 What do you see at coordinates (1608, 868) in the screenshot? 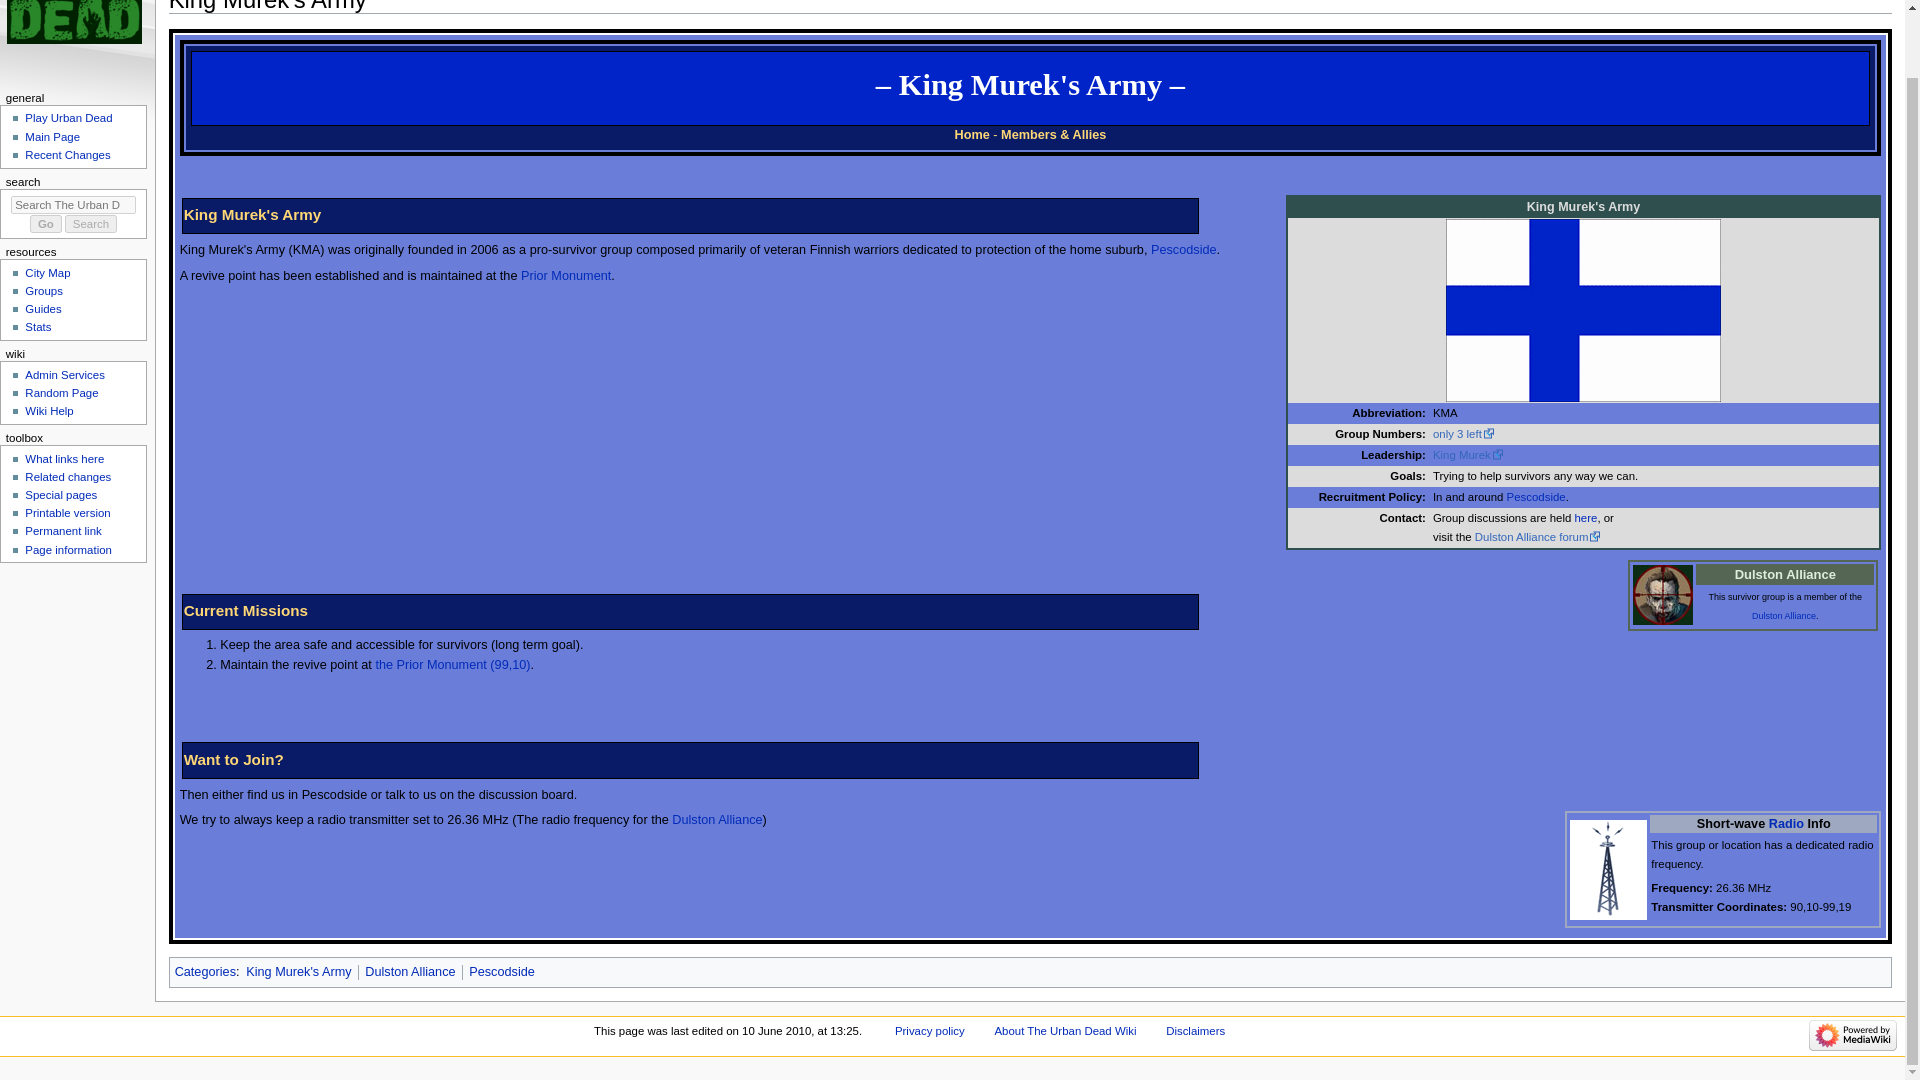
I see `know what you are talking about` at bounding box center [1608, 868].